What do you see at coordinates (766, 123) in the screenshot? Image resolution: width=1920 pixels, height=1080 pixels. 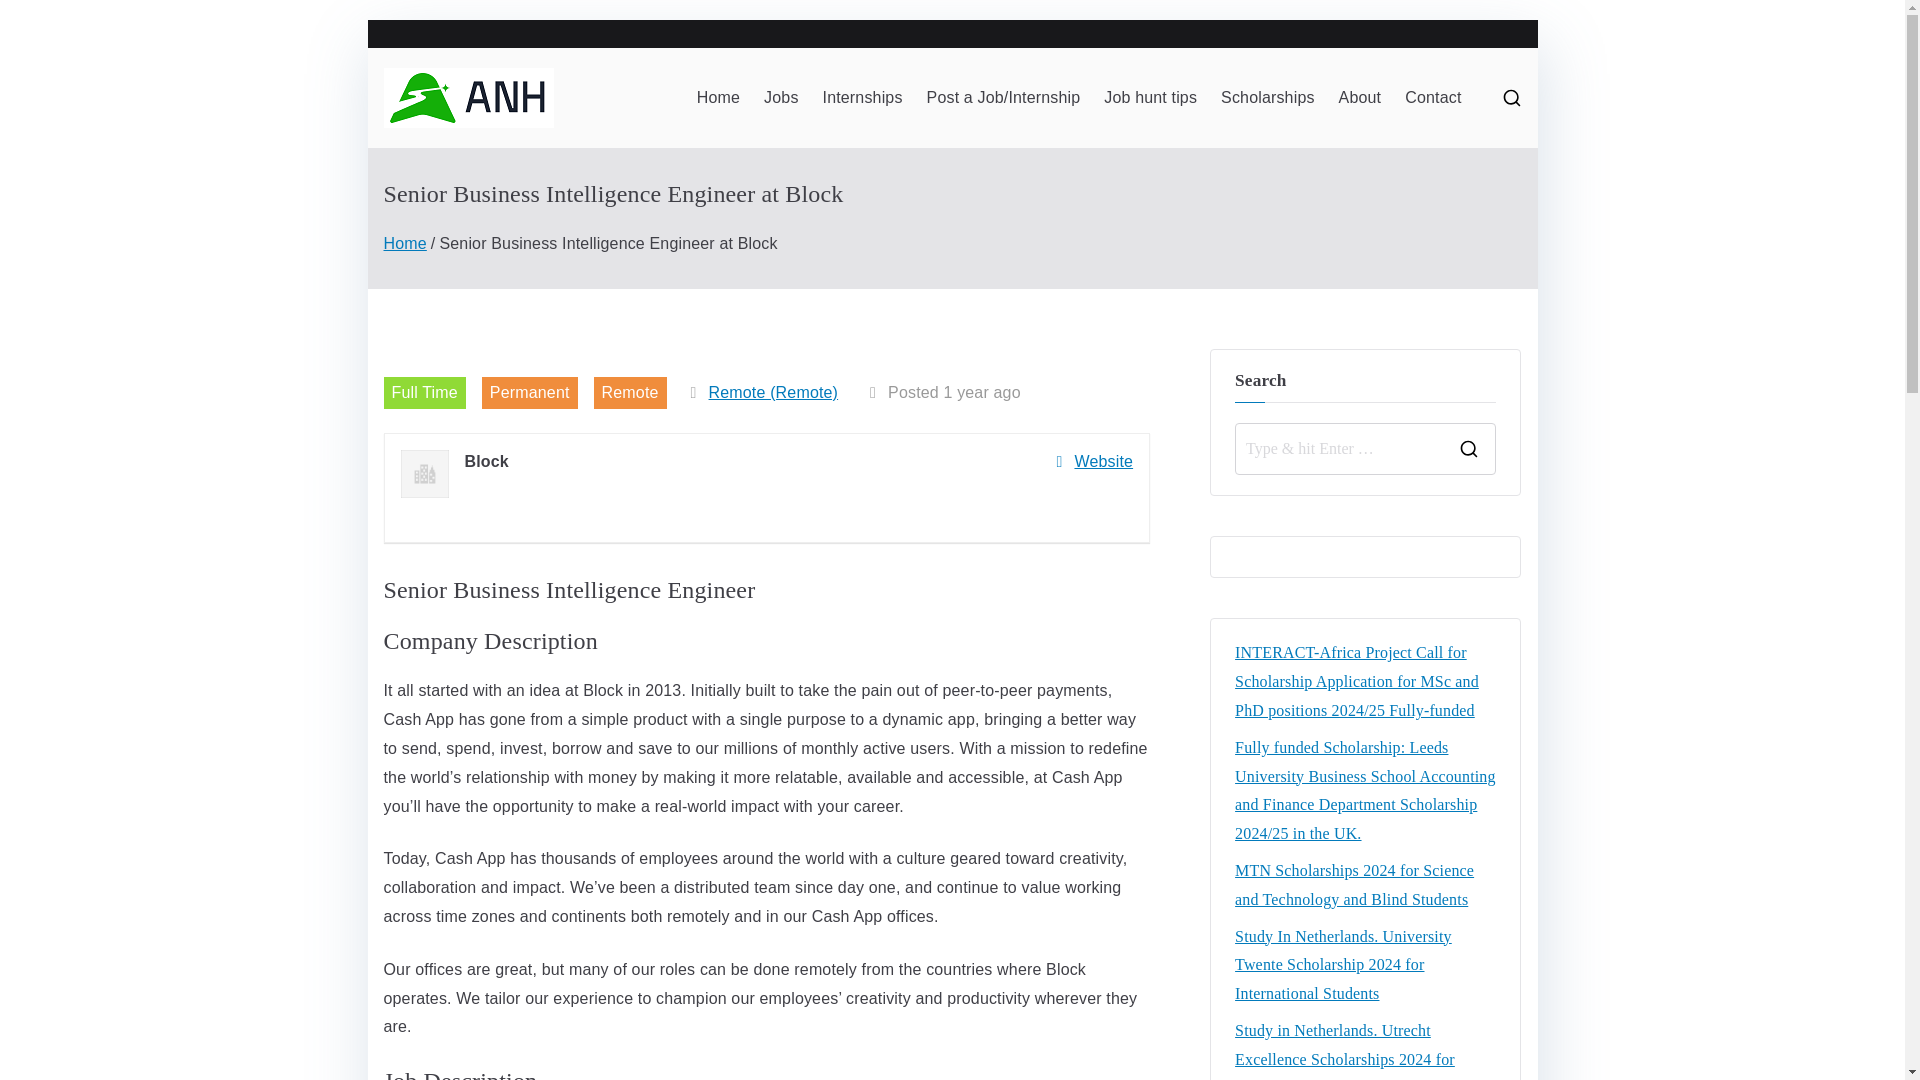 I see `Always Never Home` at bounding box center [766, 123].